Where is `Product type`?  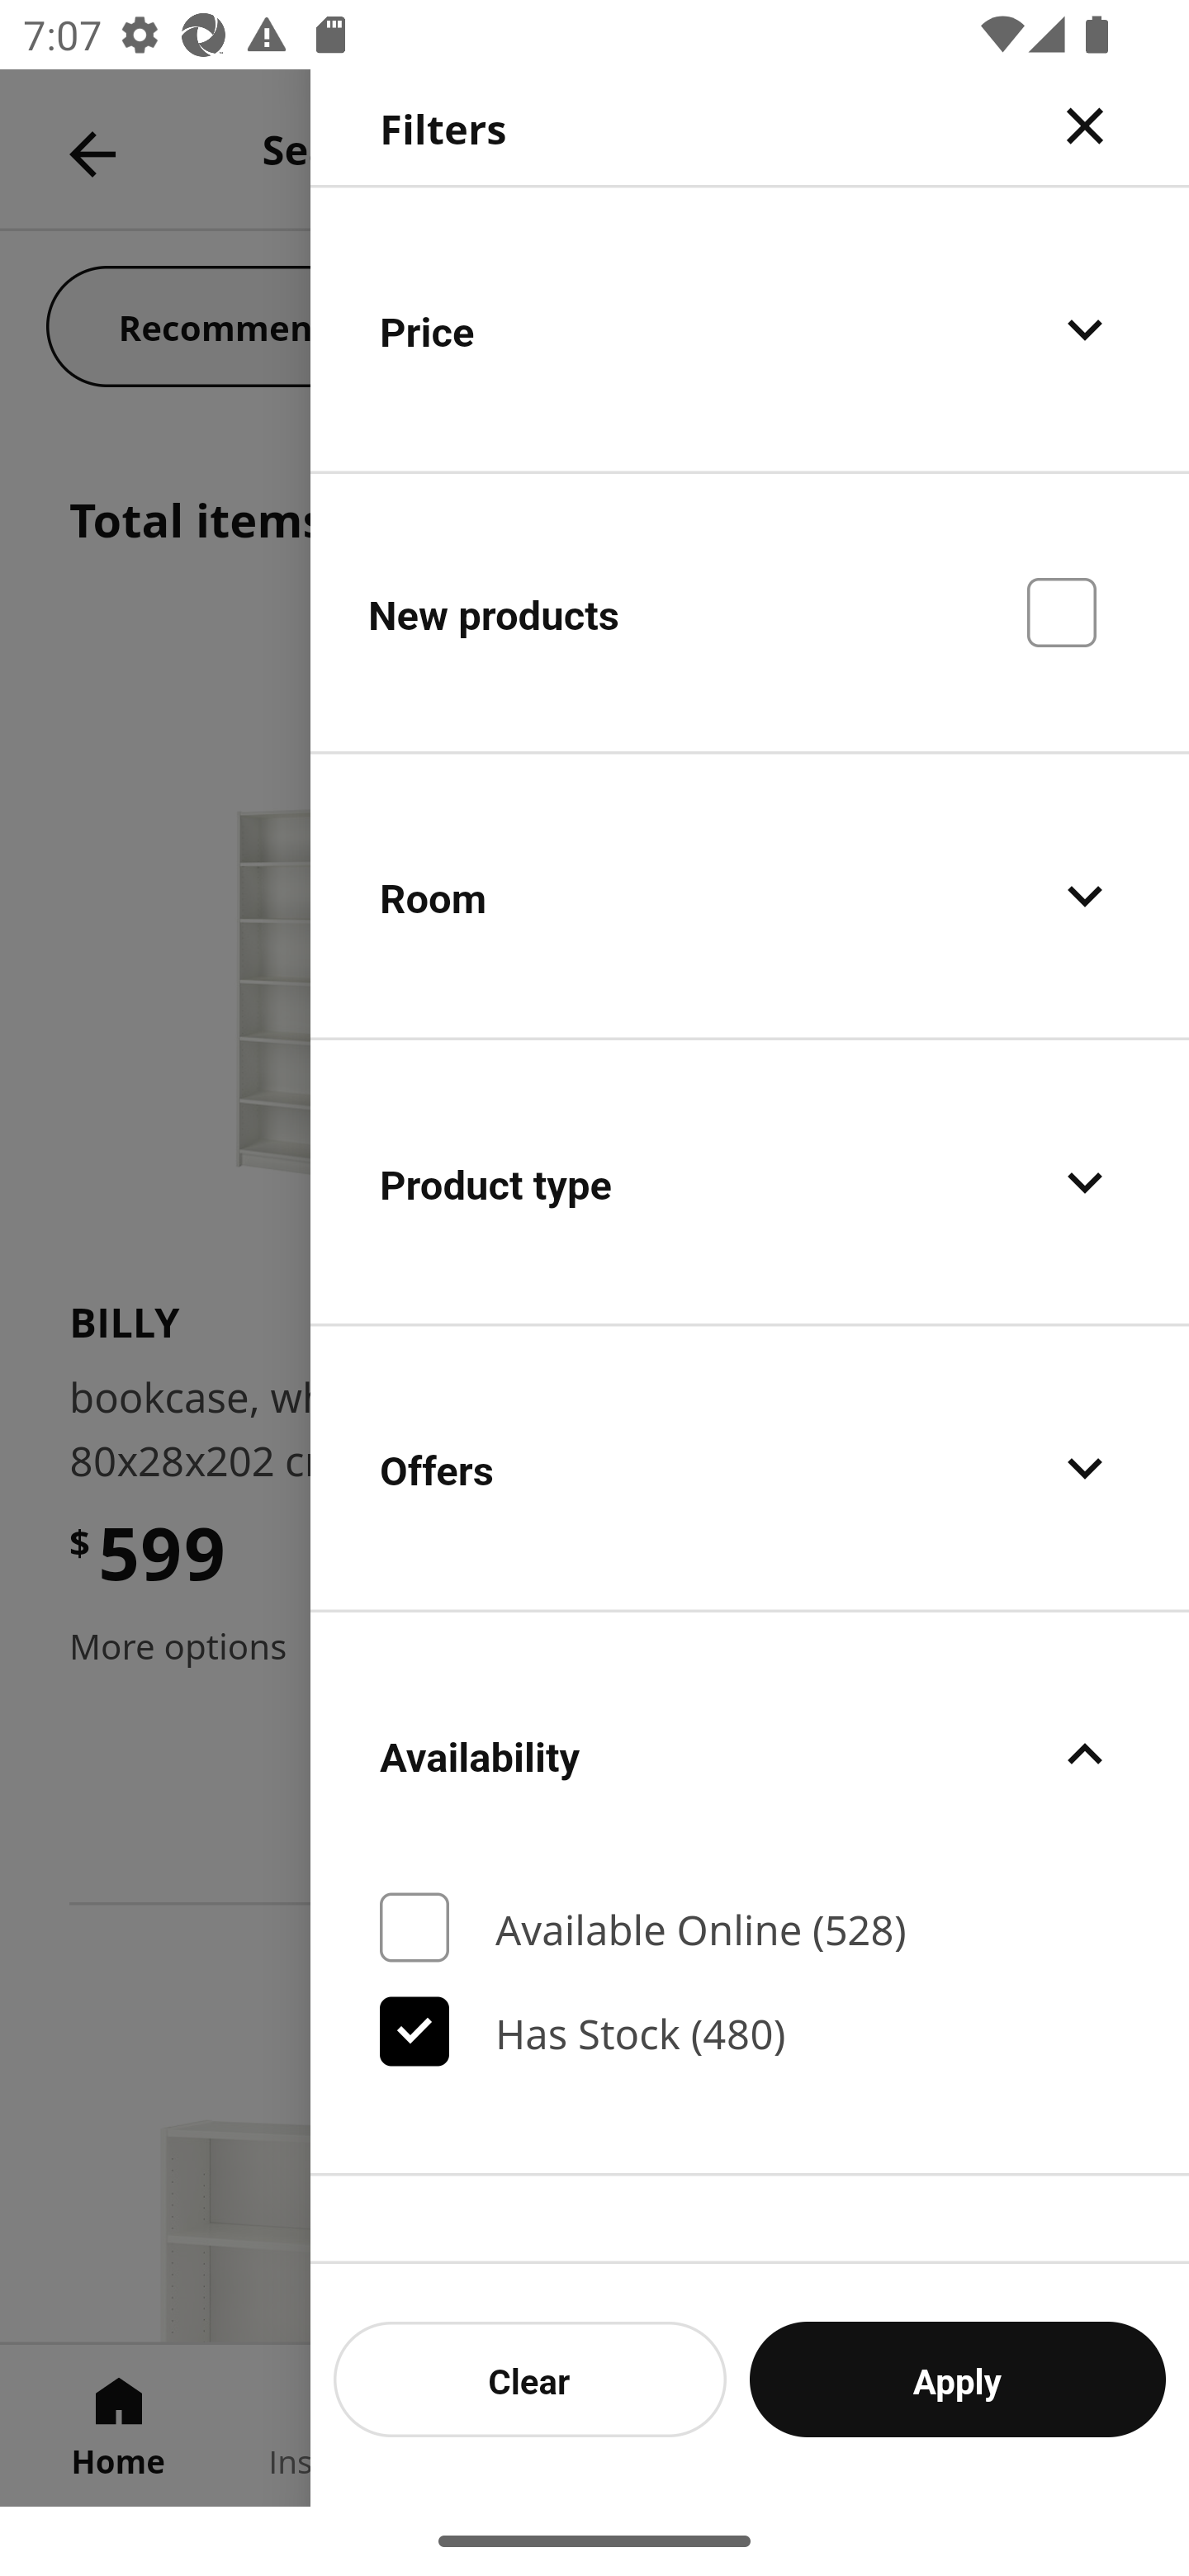 Product type is located at coordinates (750, 1182).